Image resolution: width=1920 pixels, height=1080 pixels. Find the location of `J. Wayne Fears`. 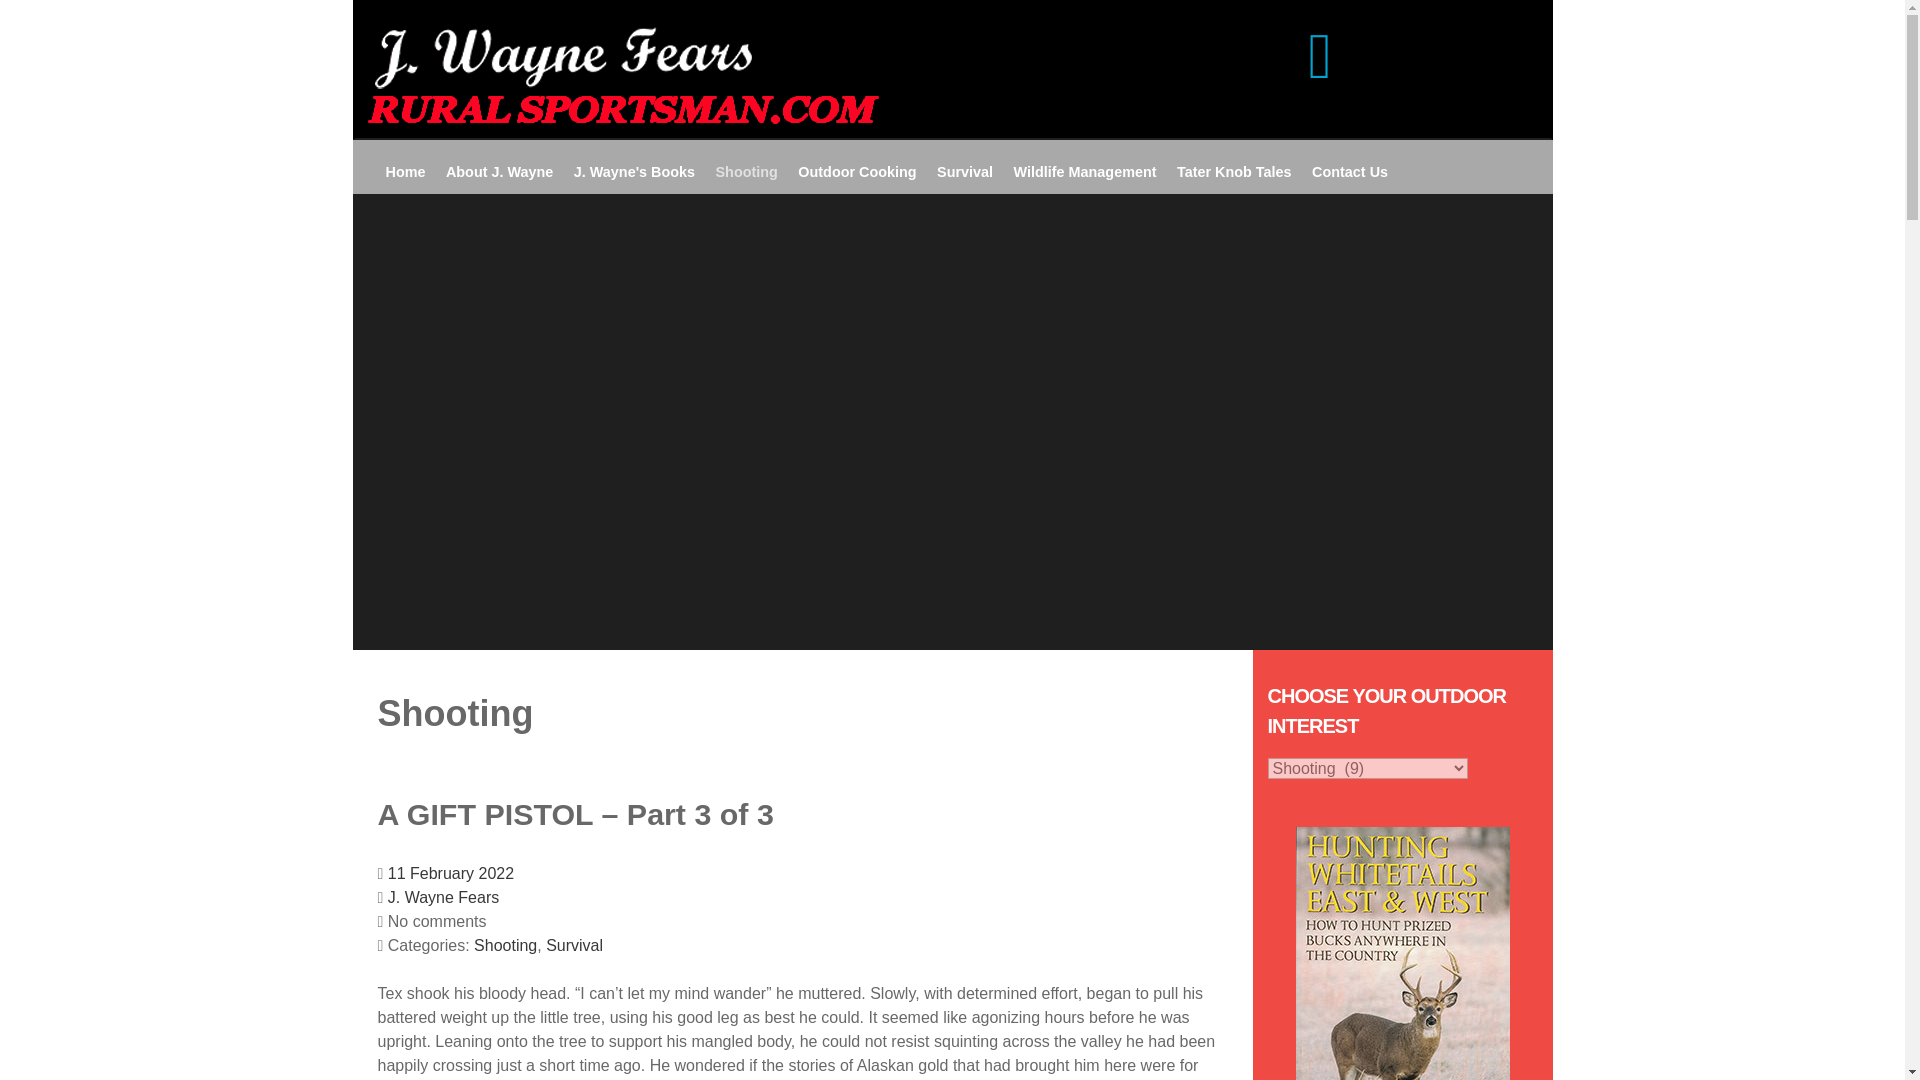

J. Wayne Fears is located at coordinates (443, 897).